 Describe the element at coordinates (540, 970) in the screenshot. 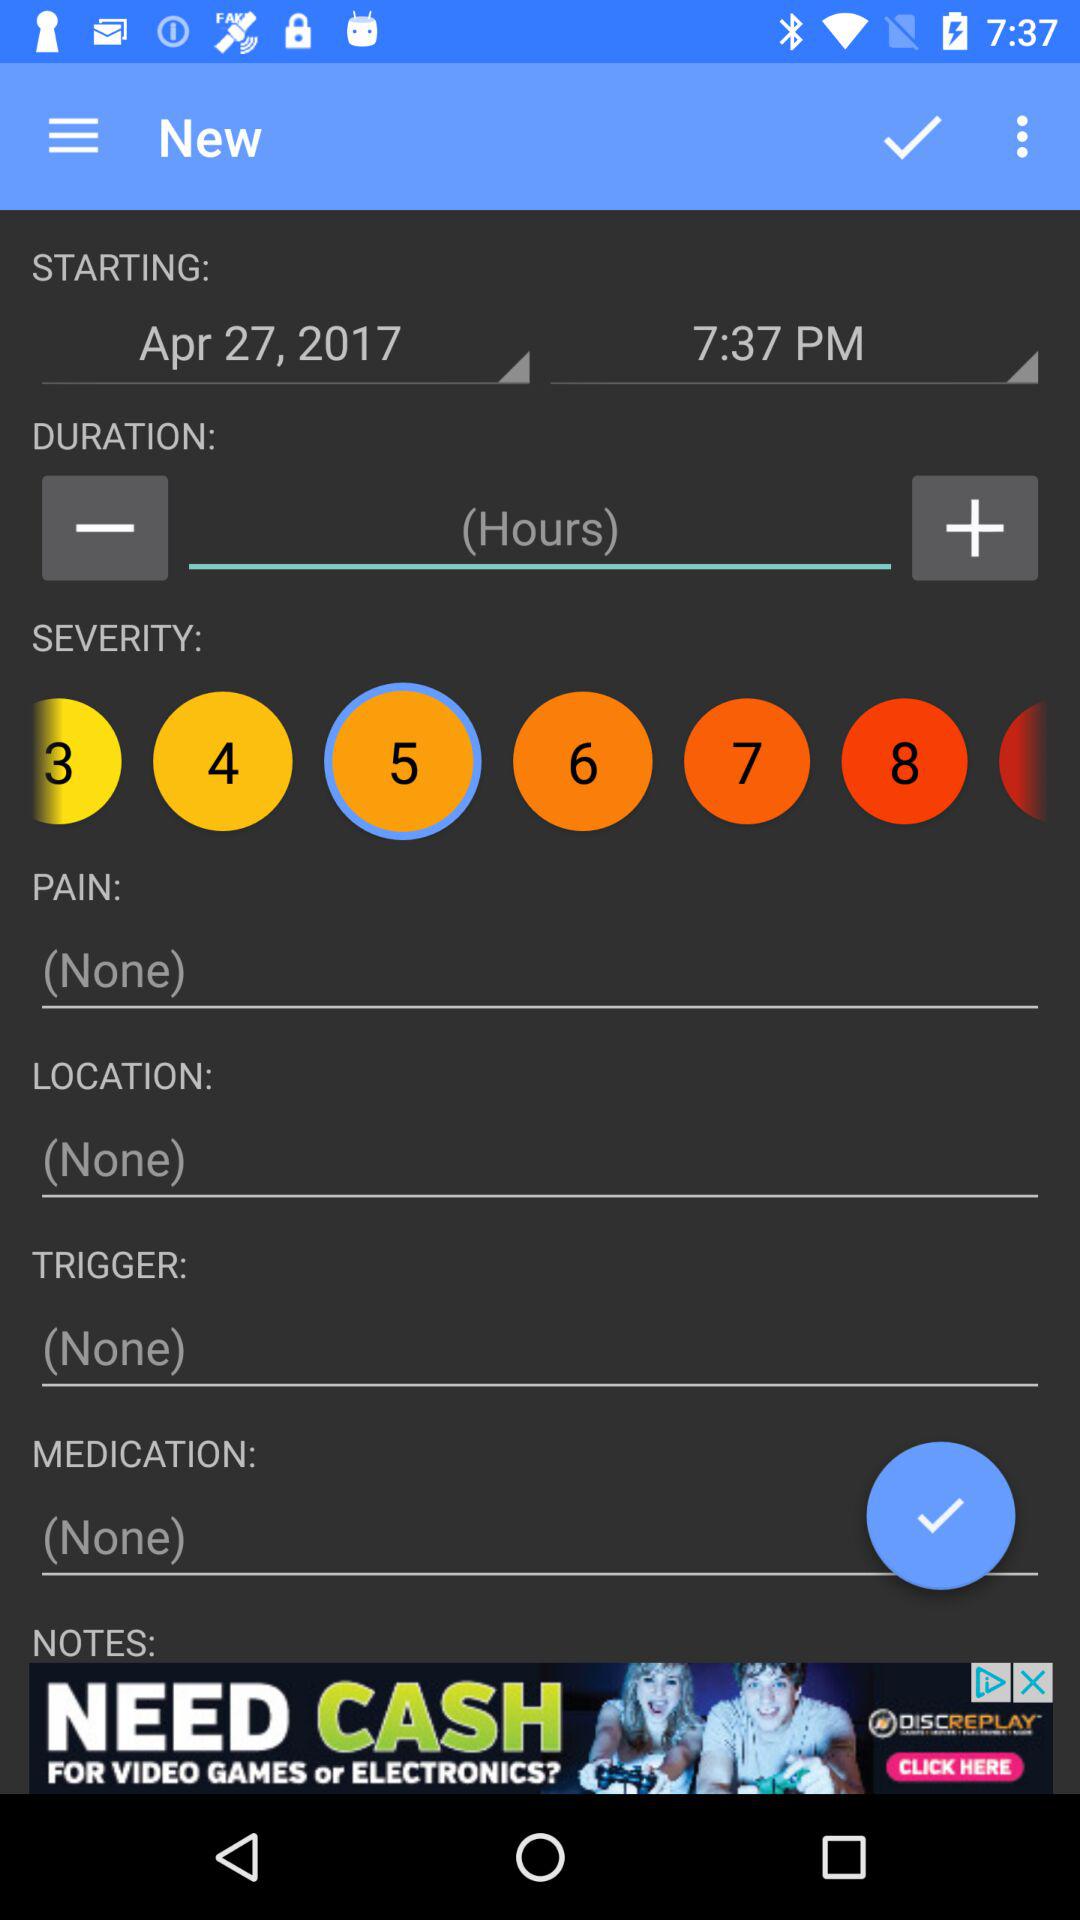

I see `text on pain` at that location.